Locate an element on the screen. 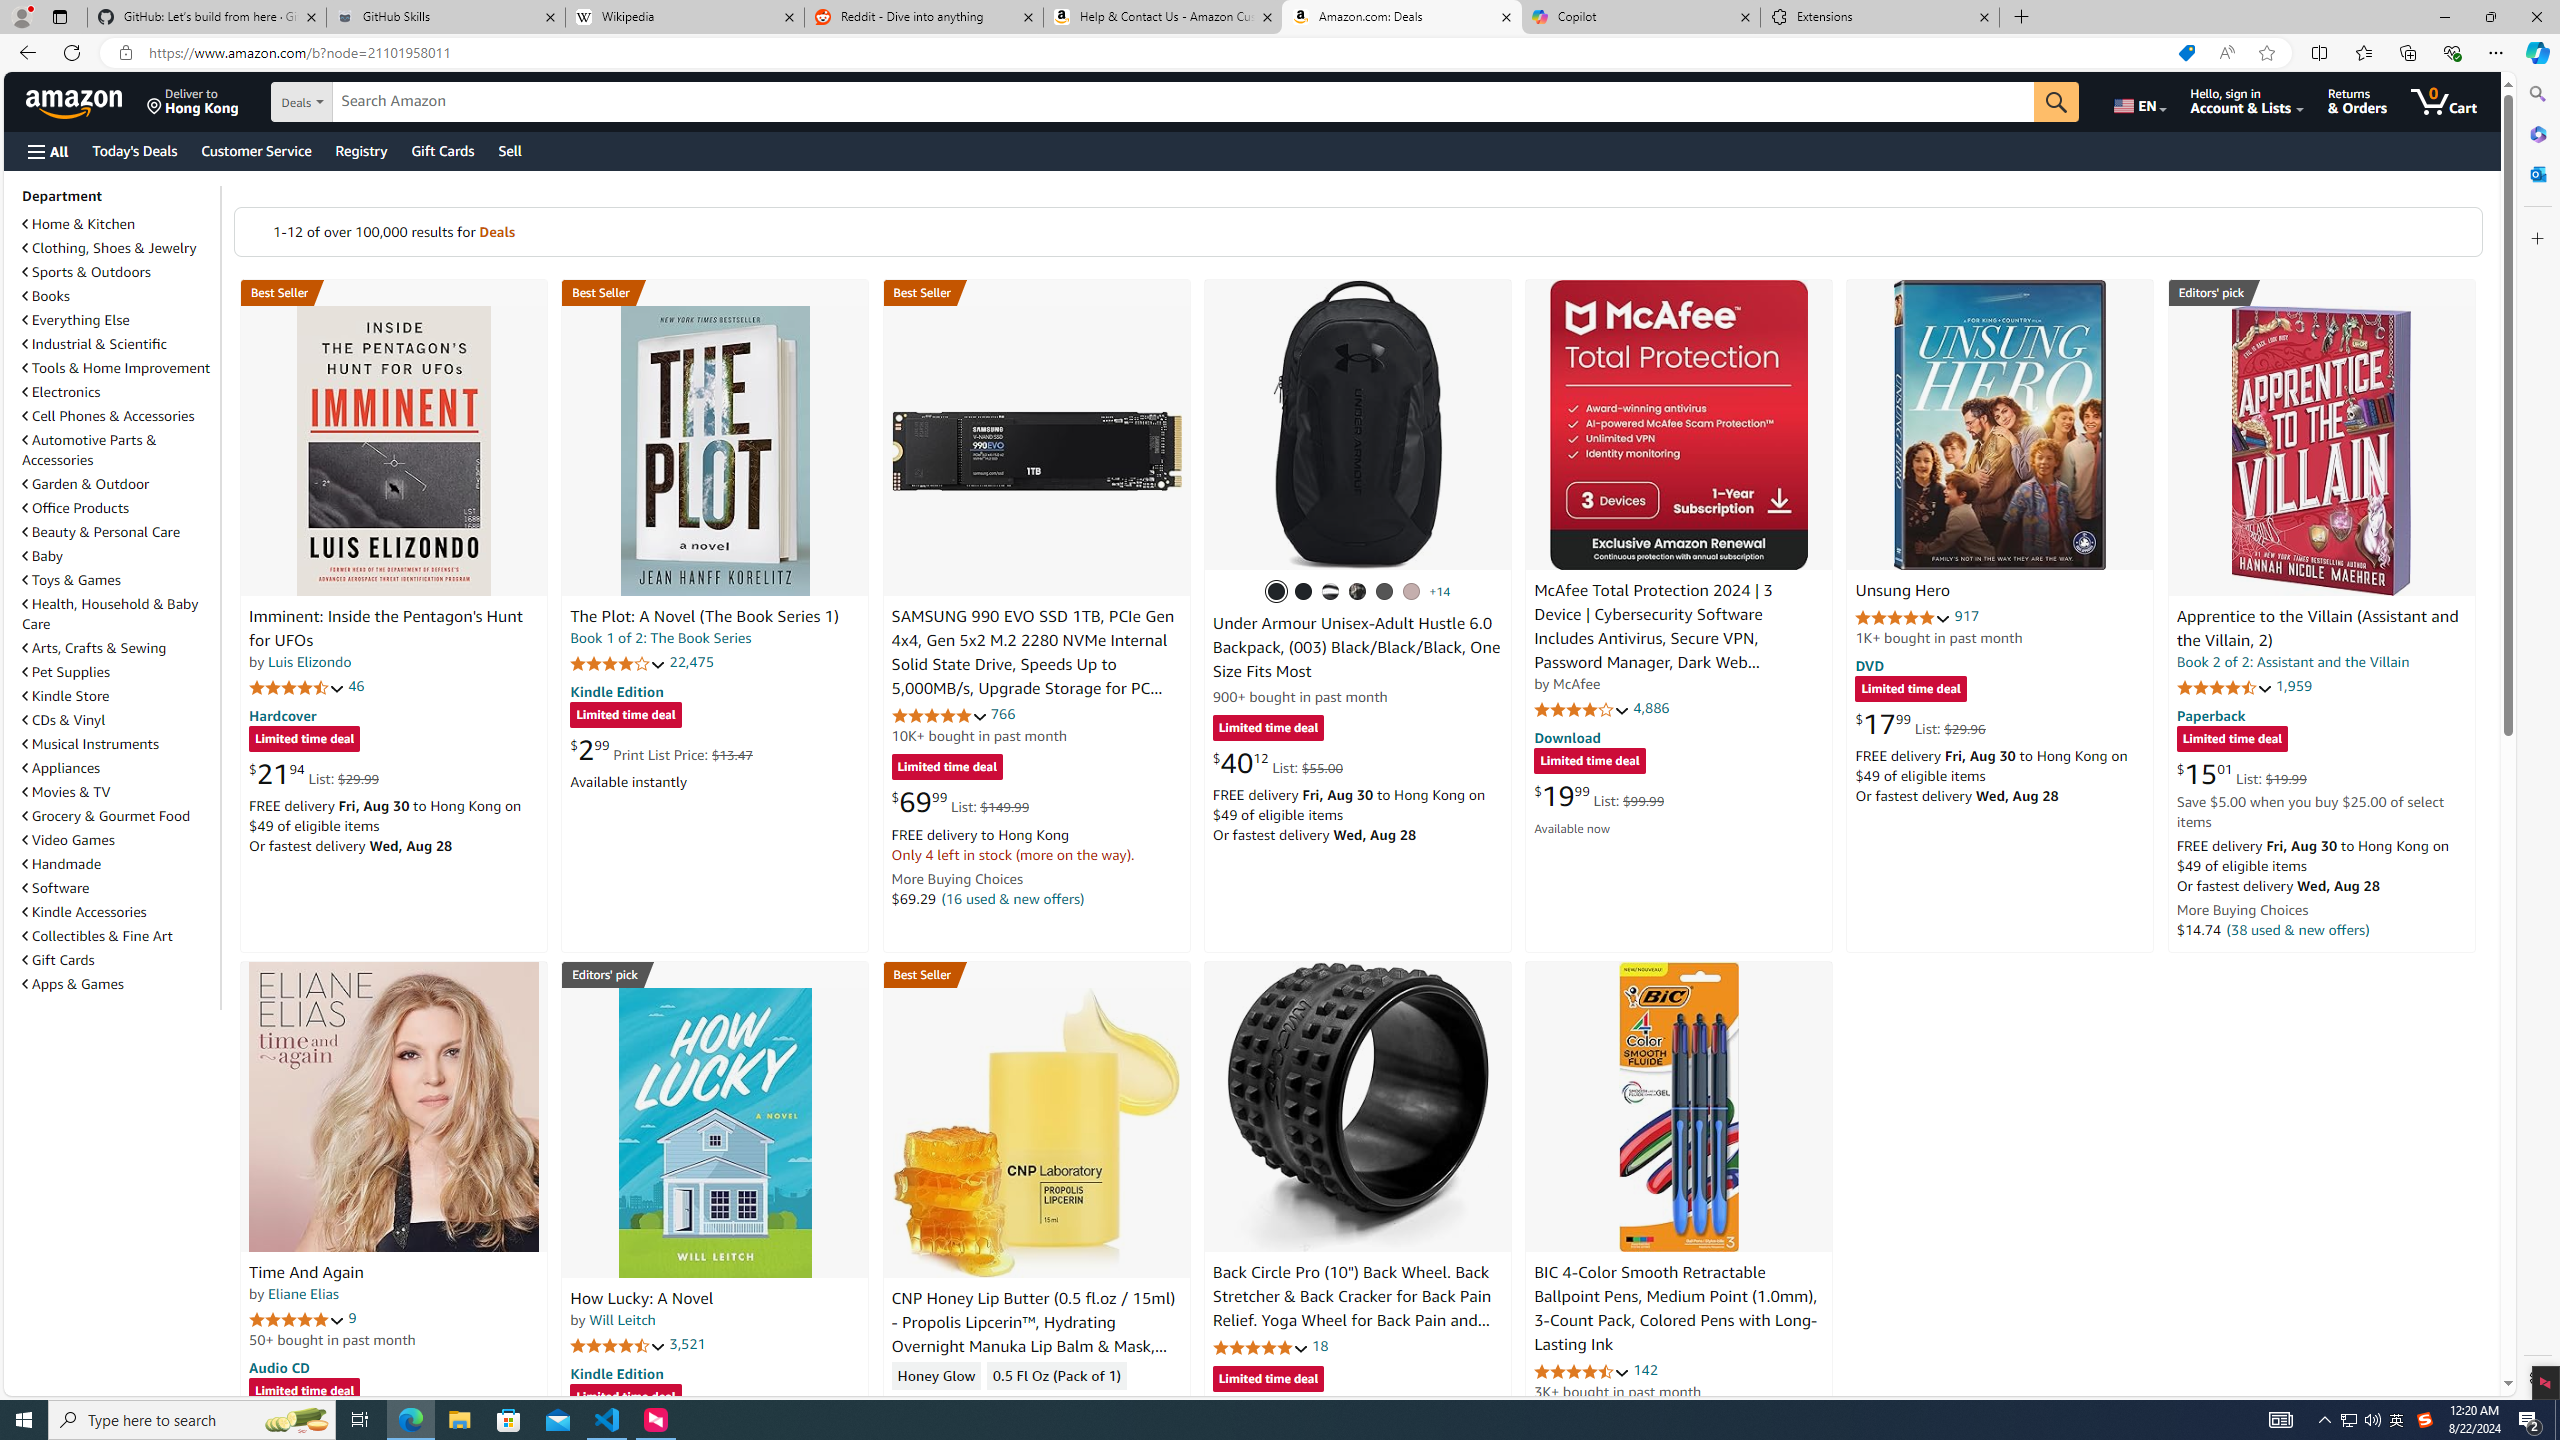 This screenshot has height=1440, width=2560. Automotive Parts & Accessories is located at coordinates (90, 450).